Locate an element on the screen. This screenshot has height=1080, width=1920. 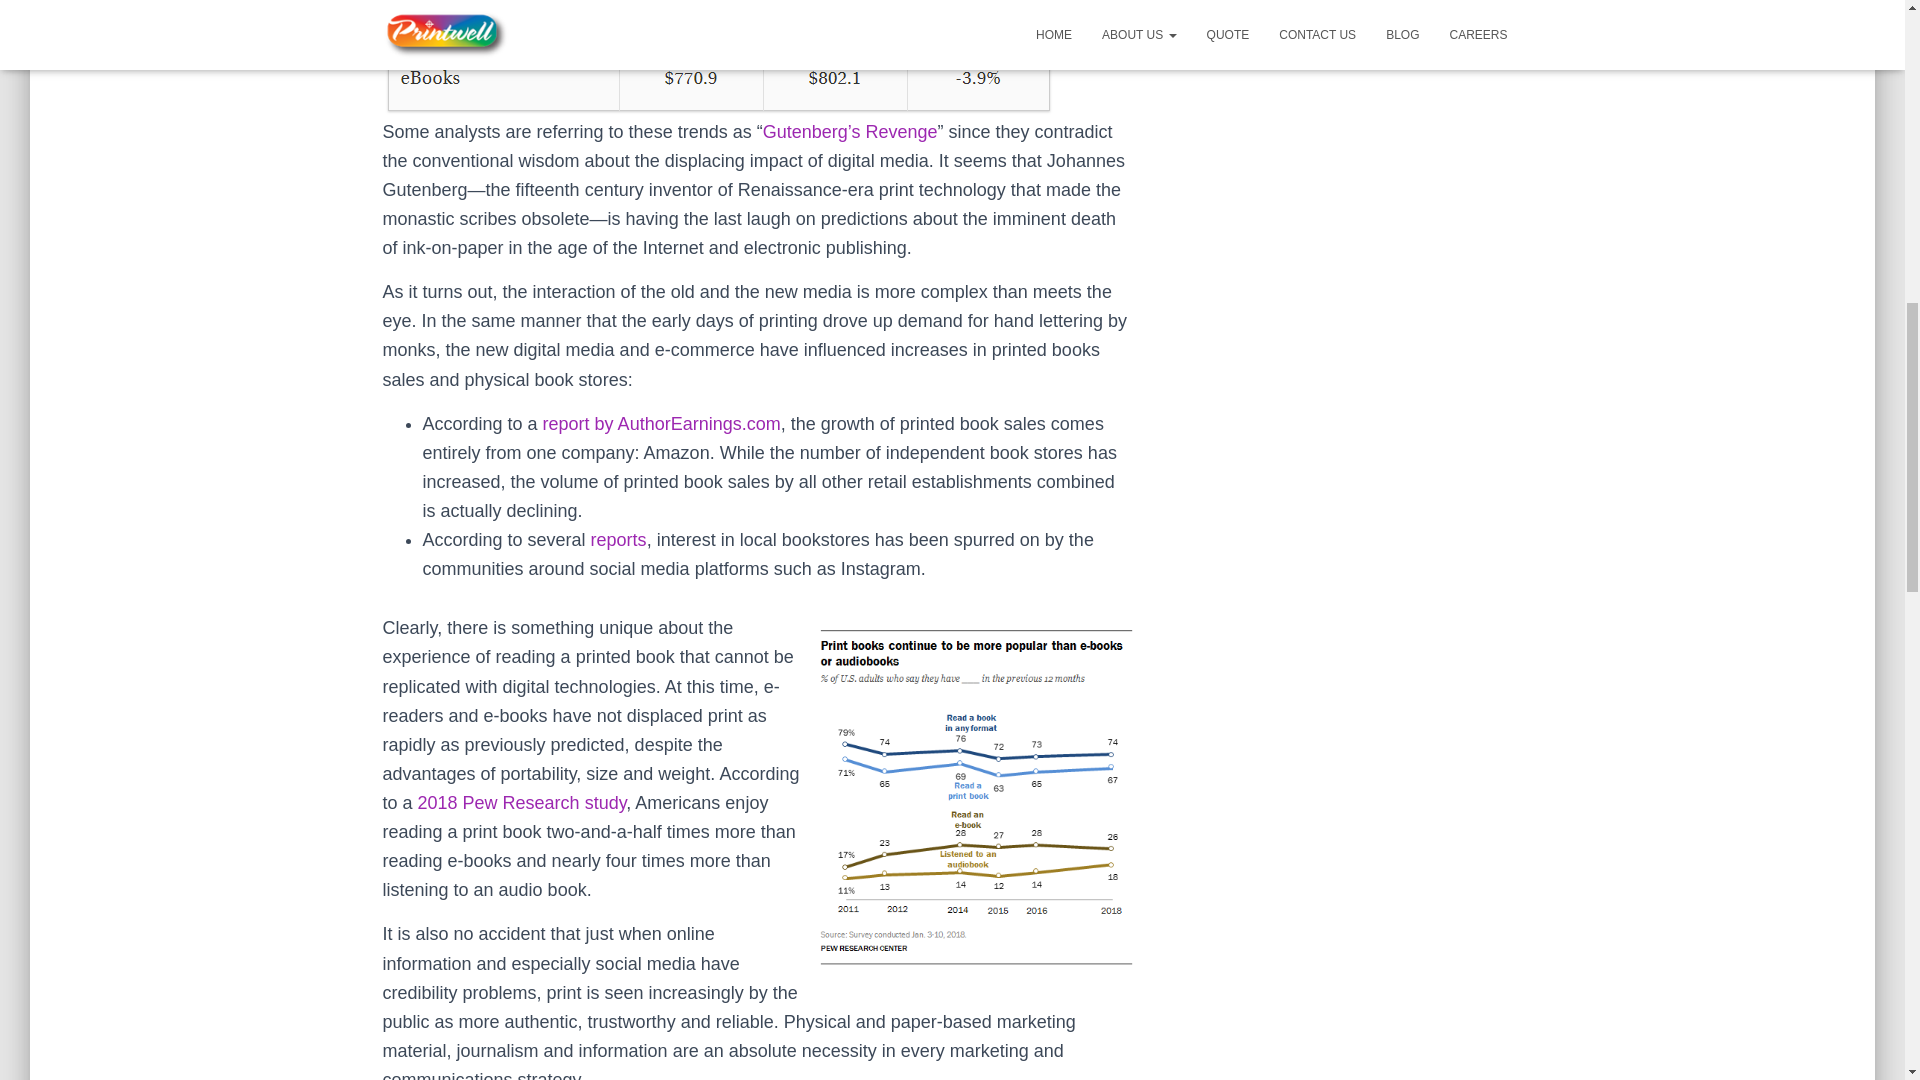
2018 Pew Research study is located at coordinates (522, 802).